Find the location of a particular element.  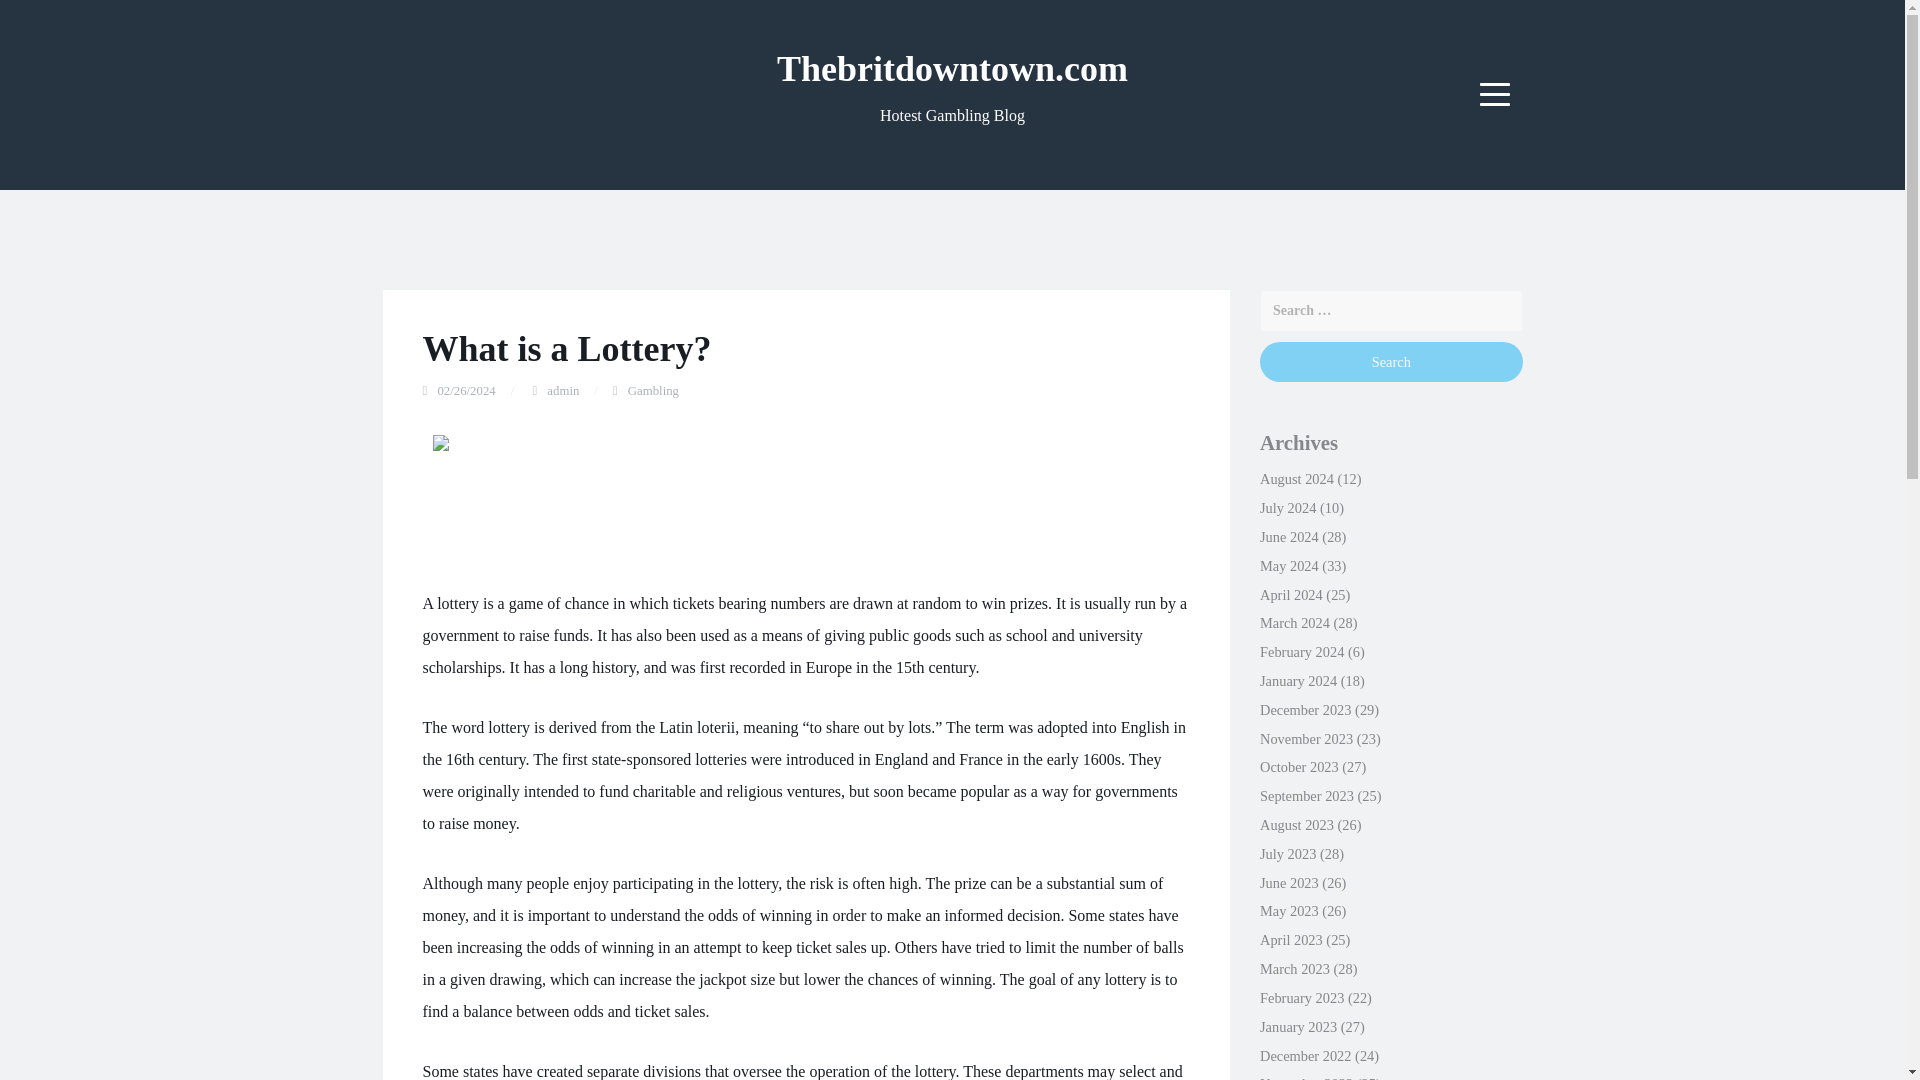

December 2023 is located at coordinates (1305, 710).